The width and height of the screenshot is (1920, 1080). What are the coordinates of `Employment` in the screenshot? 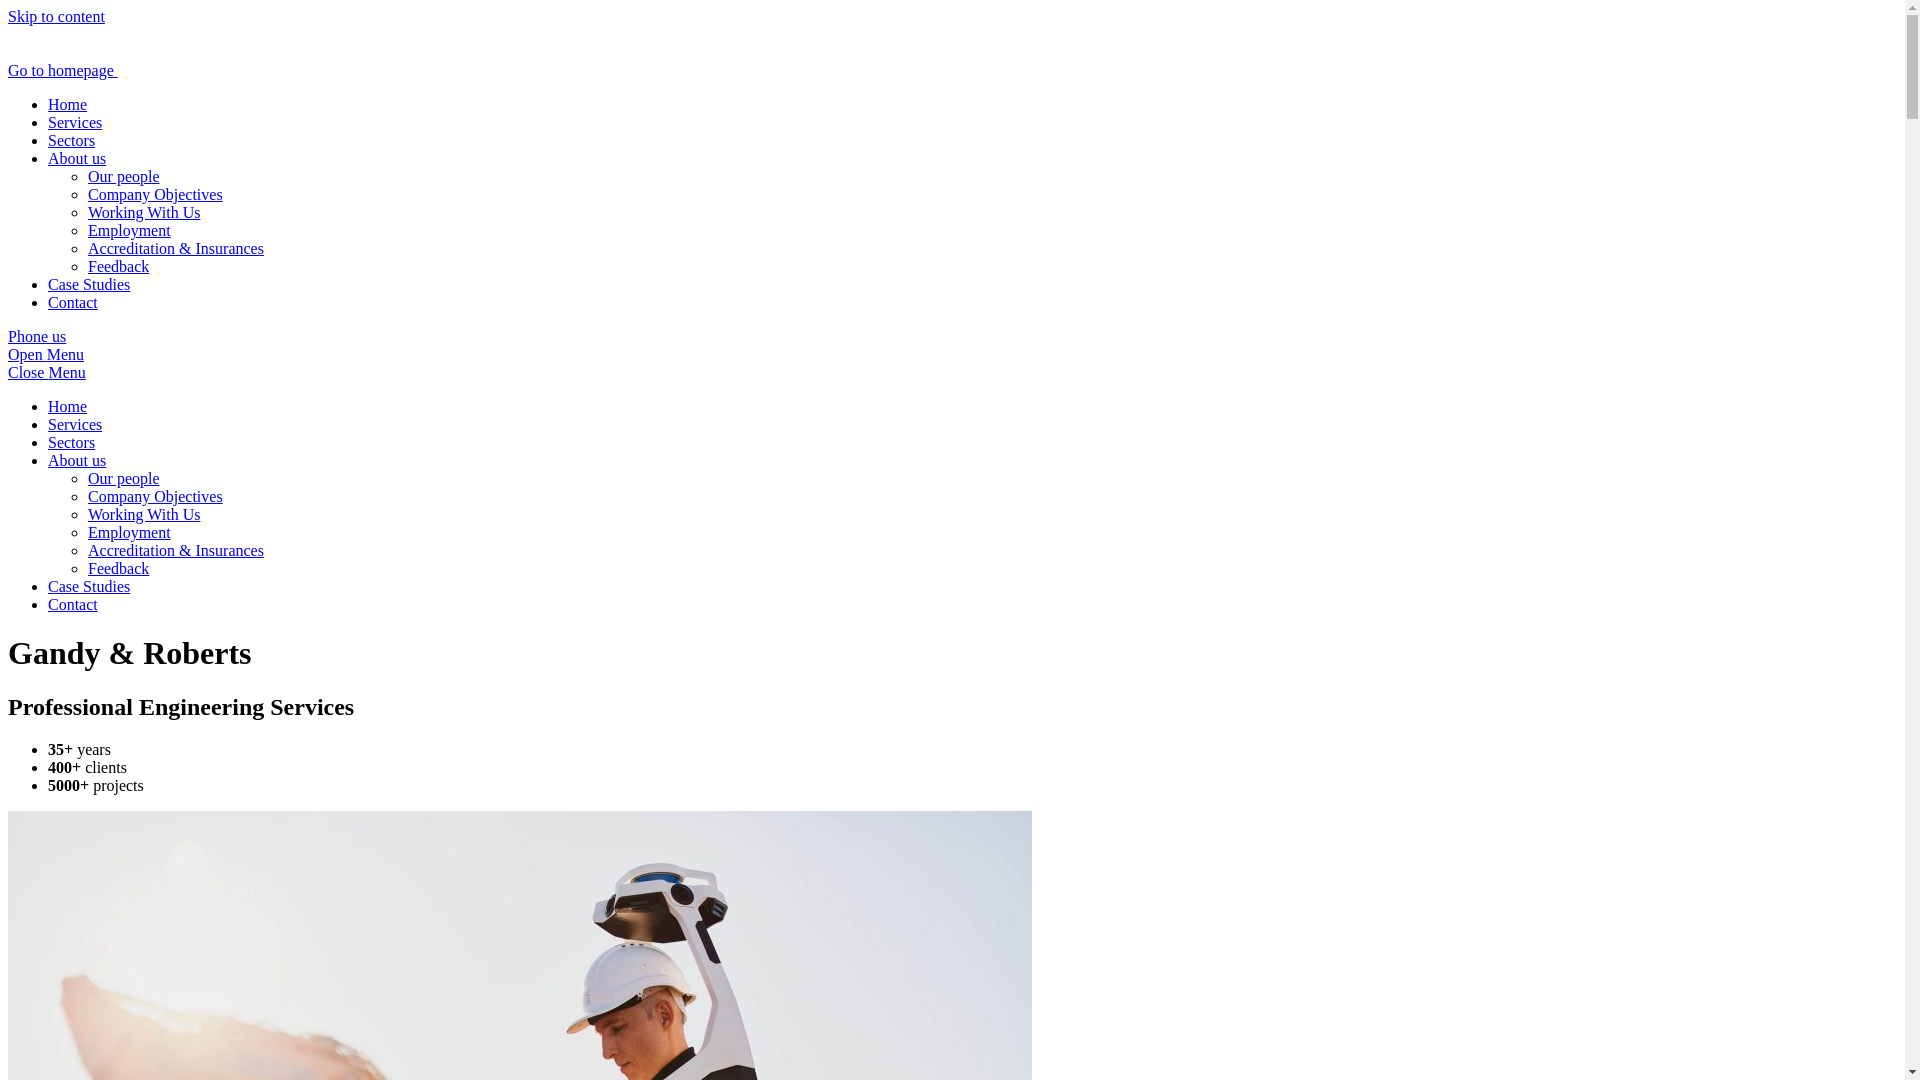 It's located at (130, 230).